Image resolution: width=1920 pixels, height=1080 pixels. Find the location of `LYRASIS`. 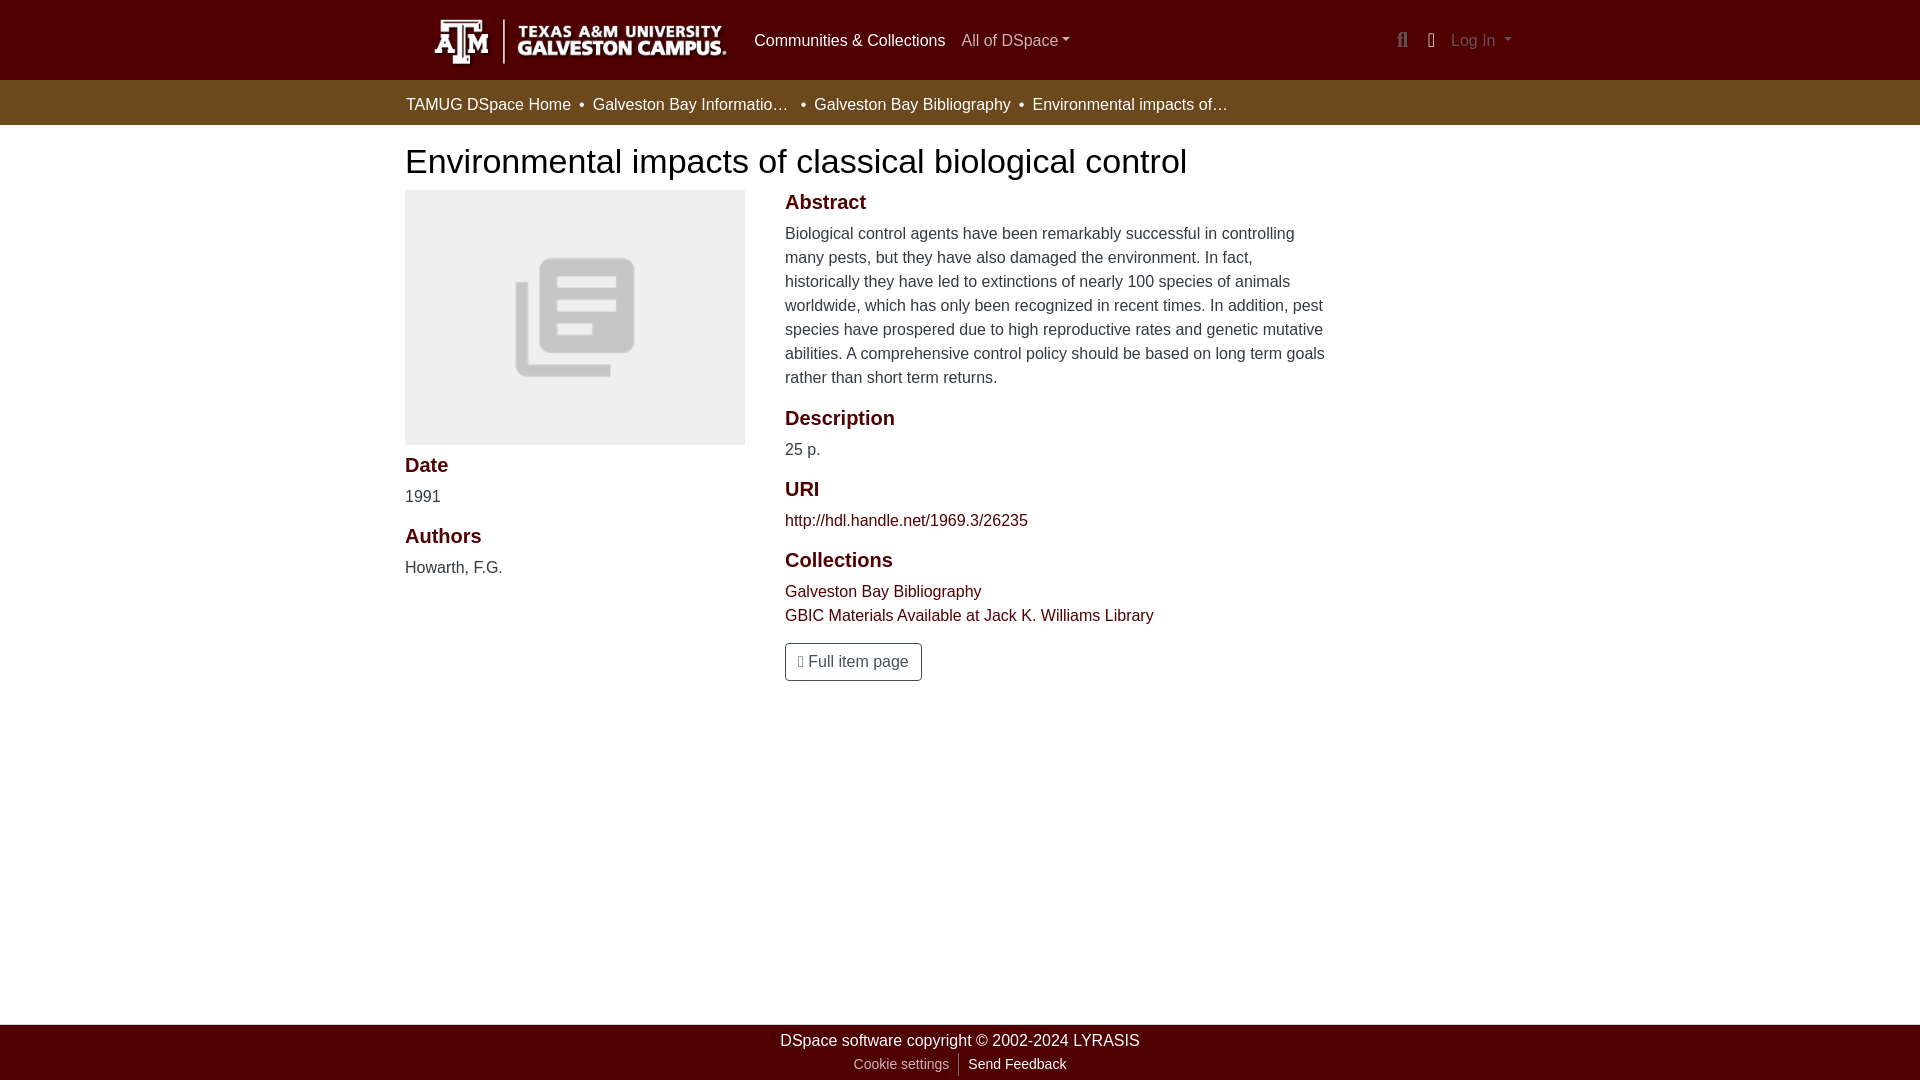

LYRASIS is located at coordinates (1106, 1040).